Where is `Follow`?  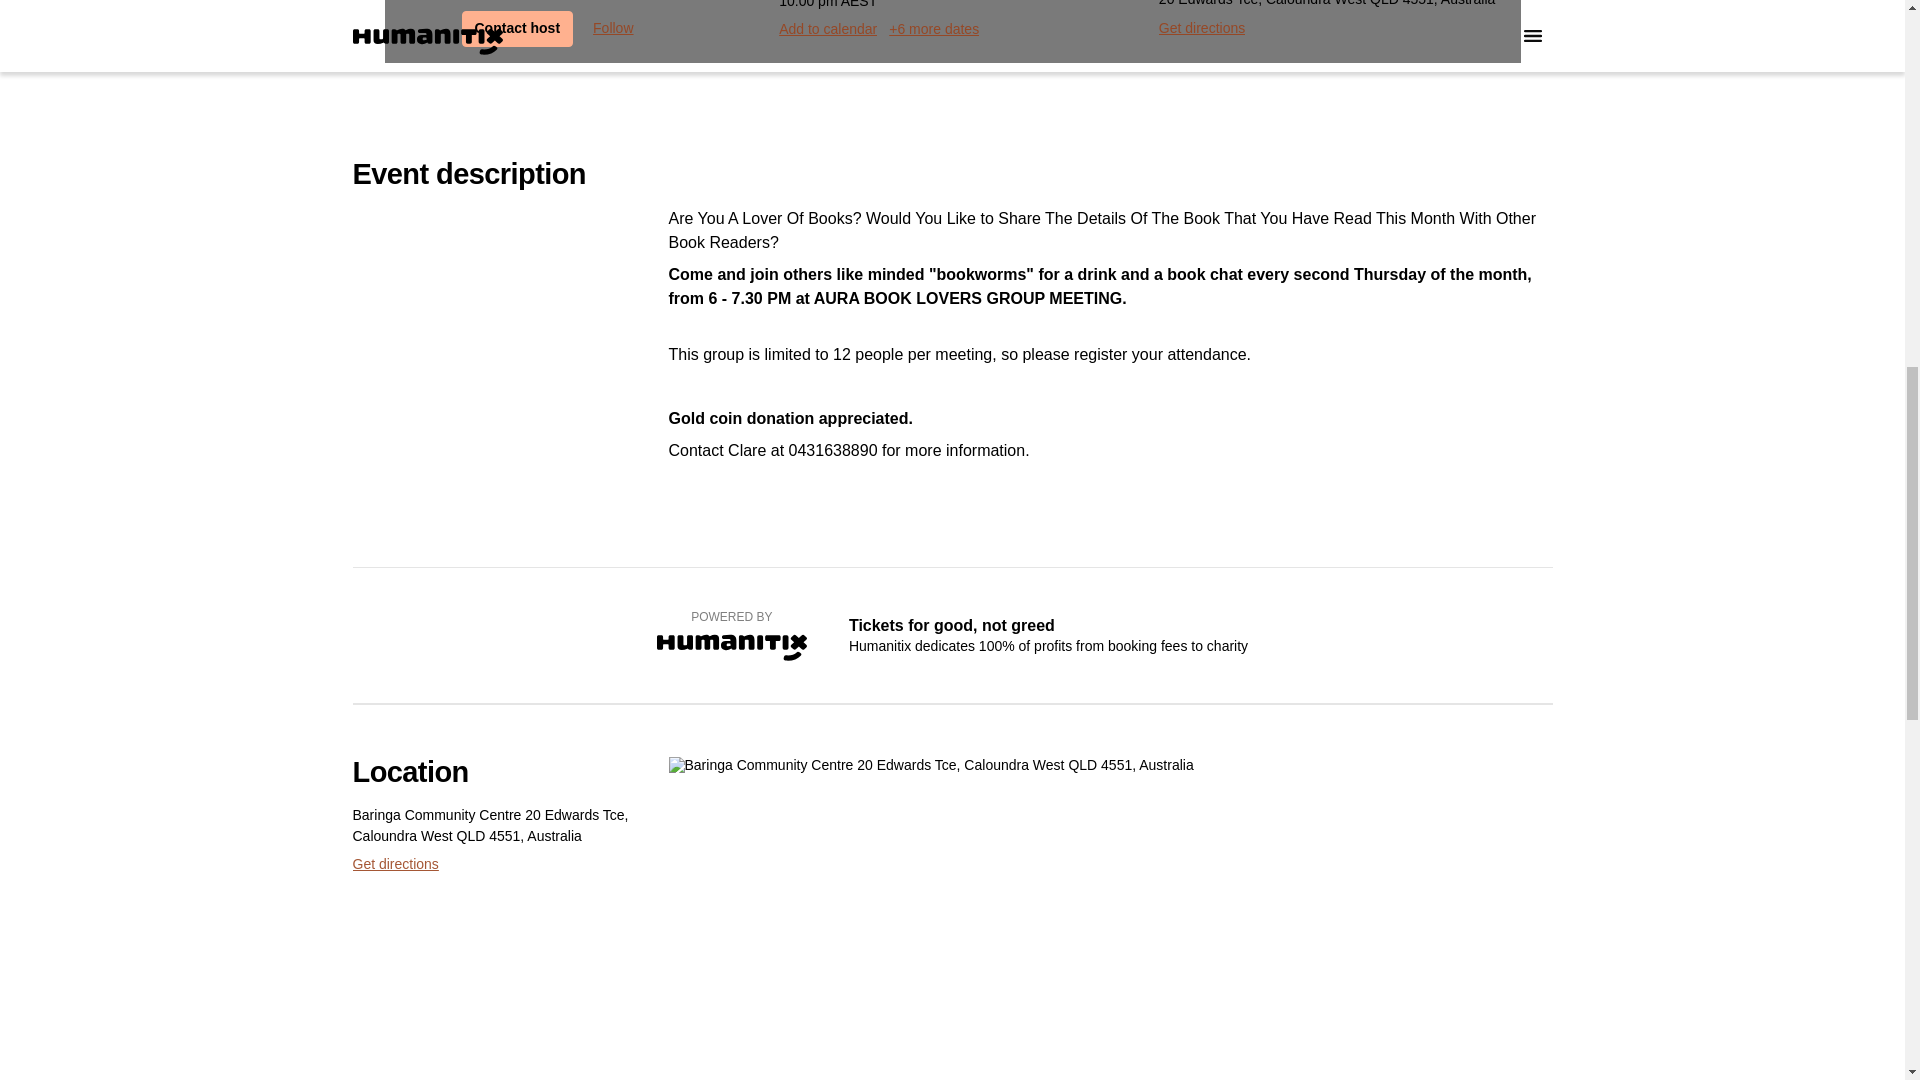
Follow is located at coordinates (613, 28).